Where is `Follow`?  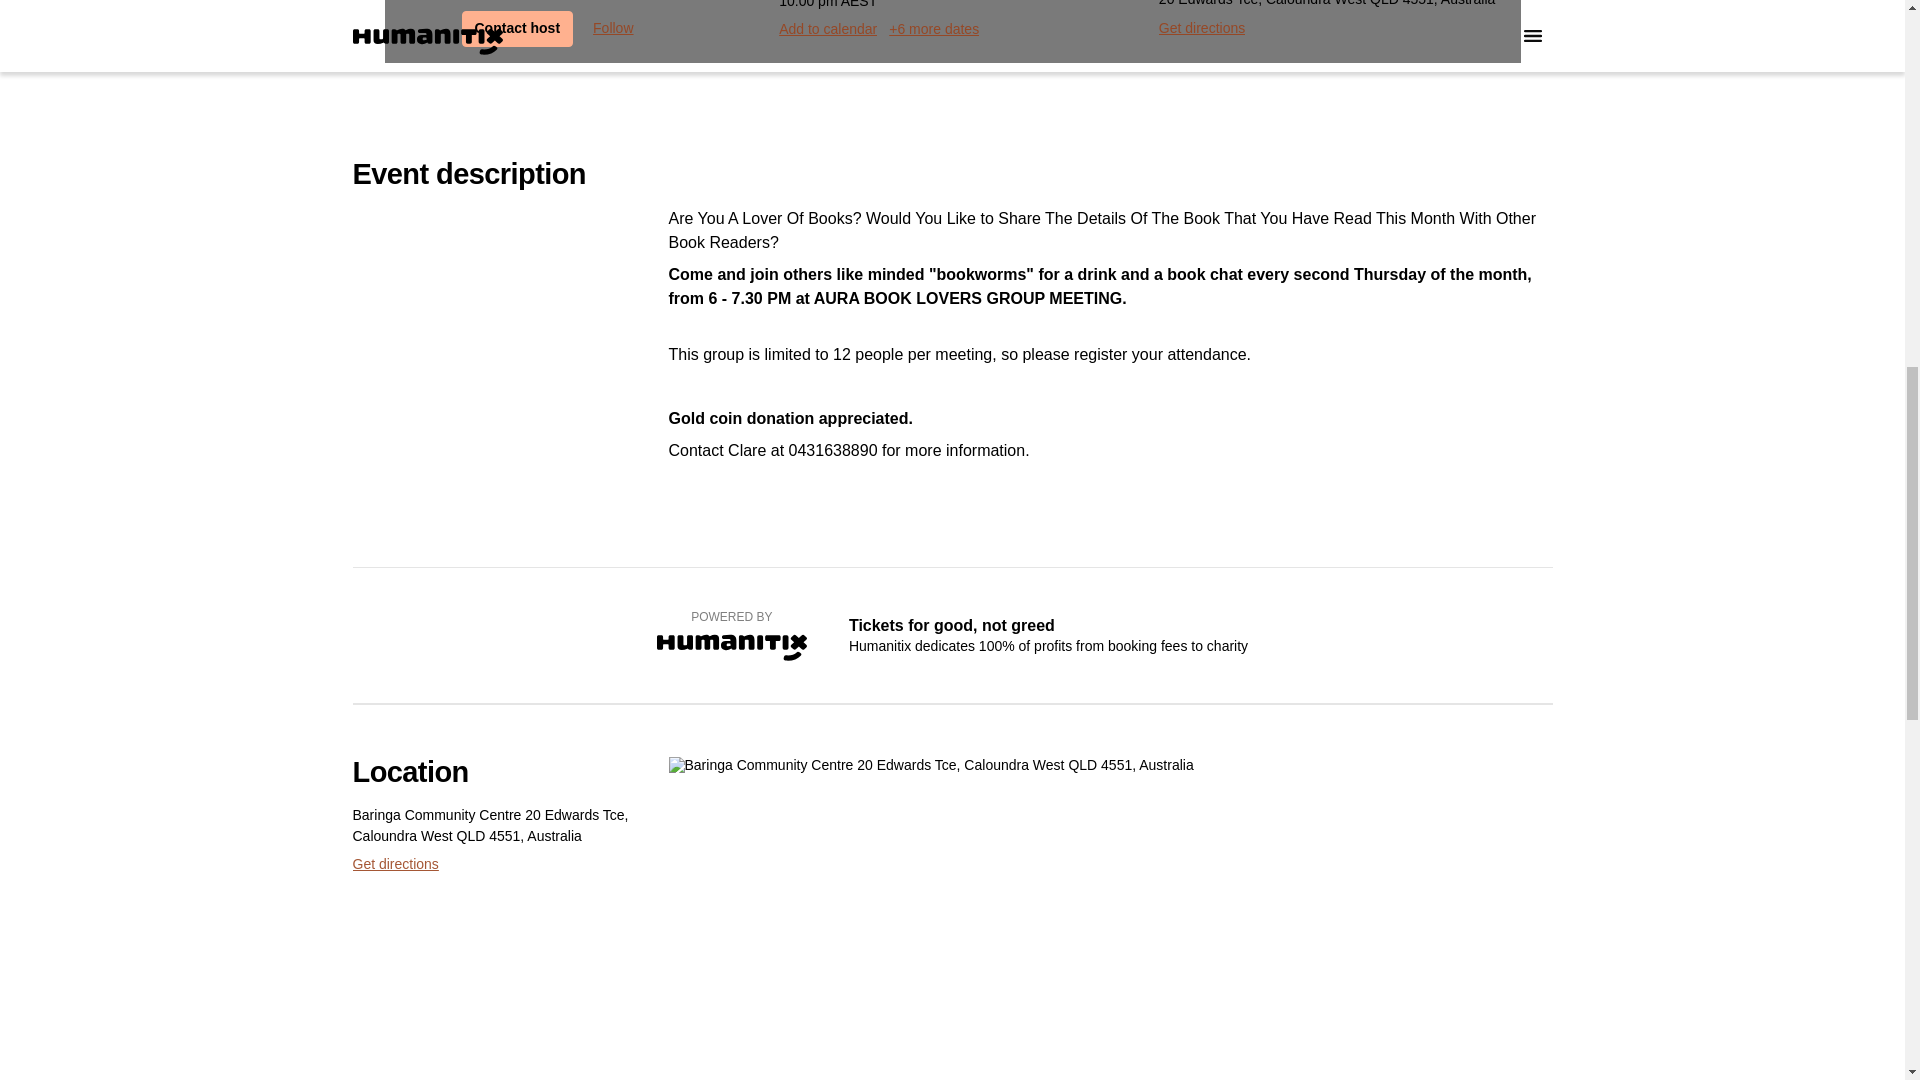
Follow is located at coordinates (613, 28).